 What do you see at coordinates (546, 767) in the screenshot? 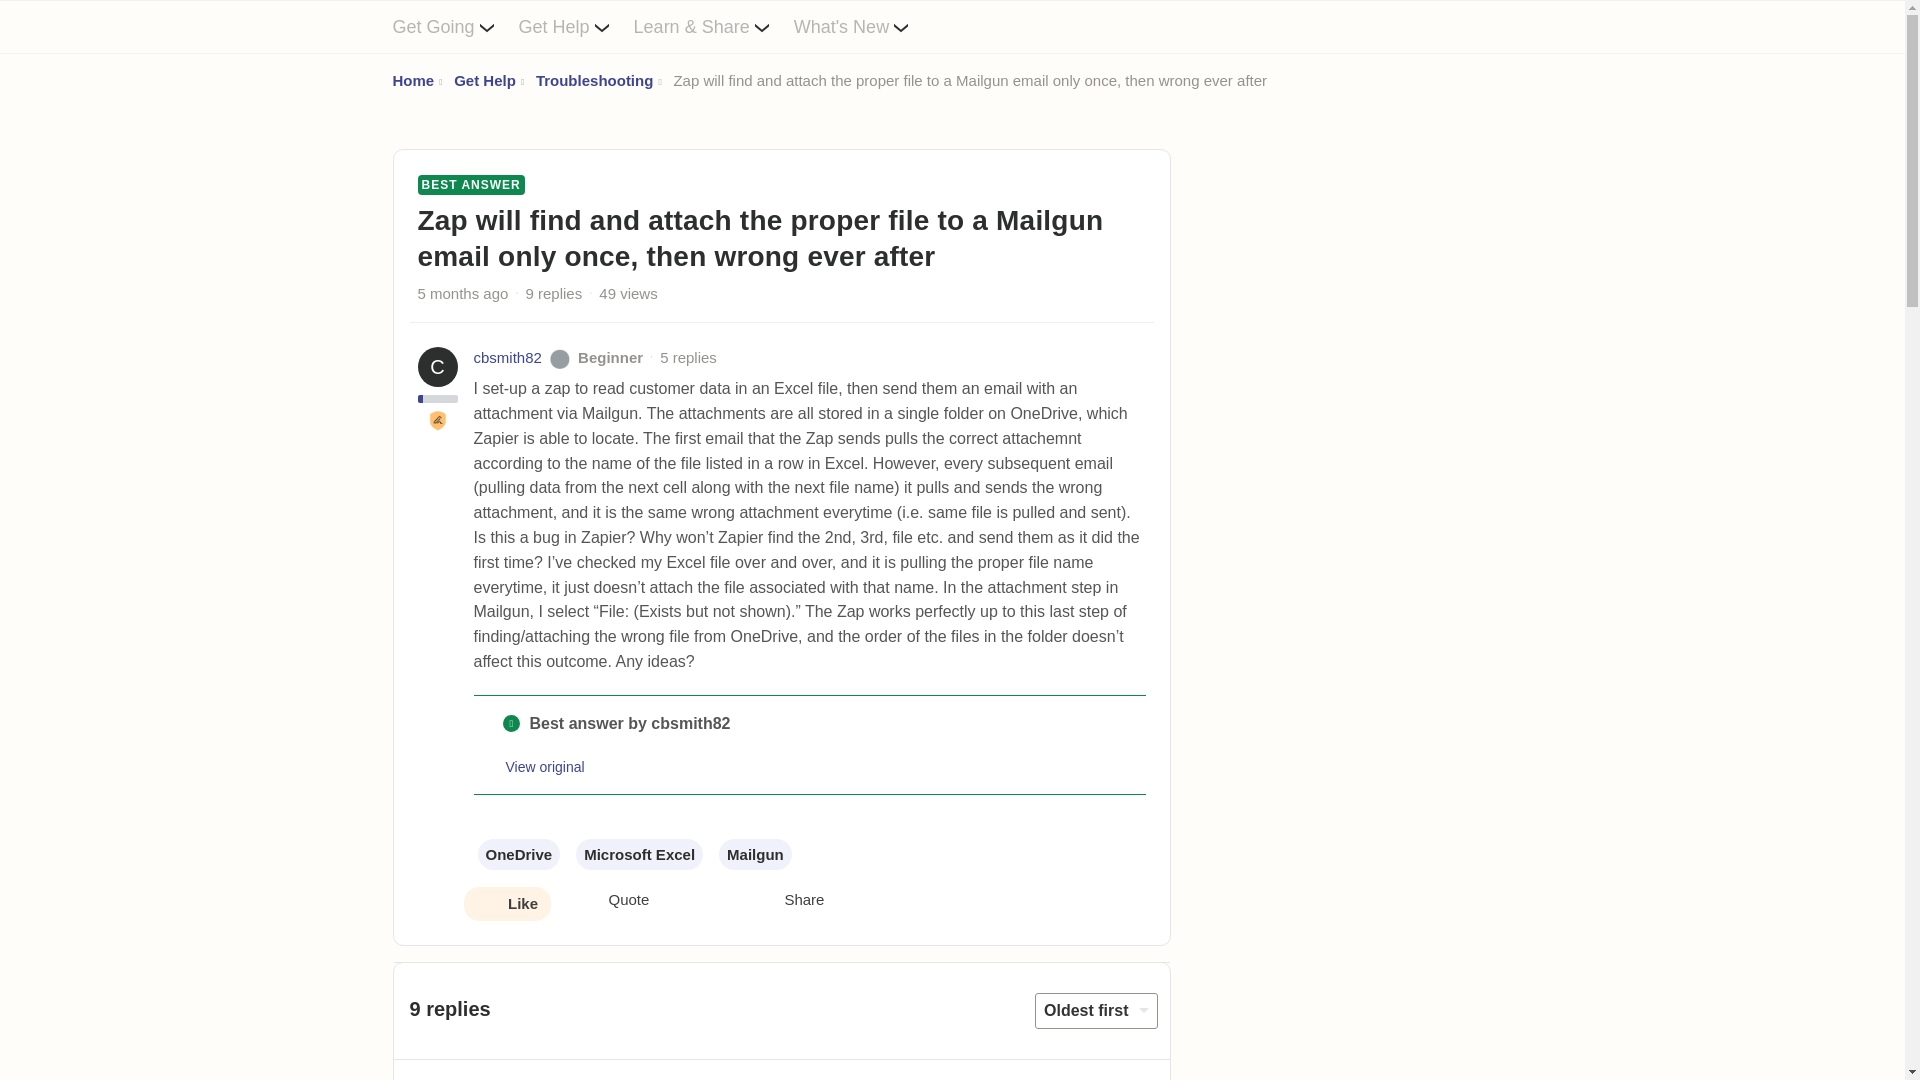
I see `View original` at bounding box center [546, 767].